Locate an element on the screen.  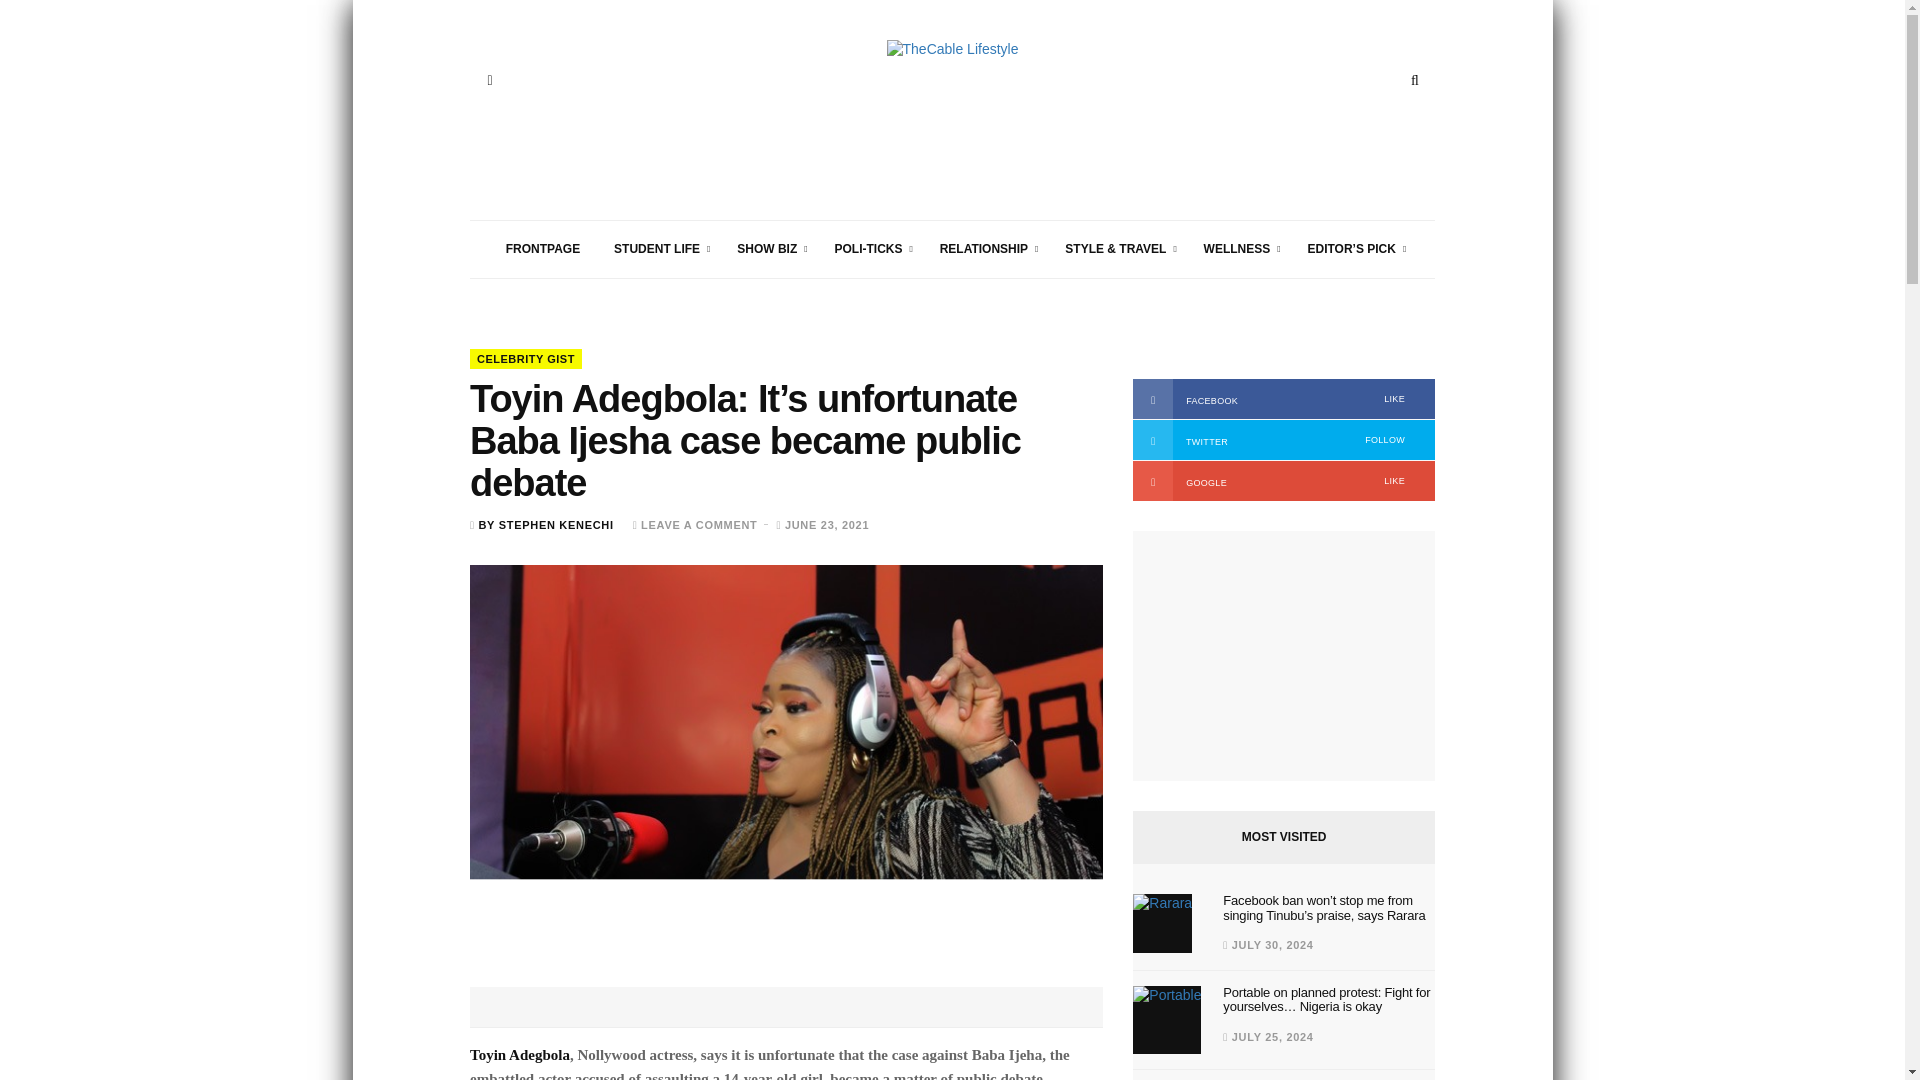
SHOW BIZ is located at coordinates (768, 320).